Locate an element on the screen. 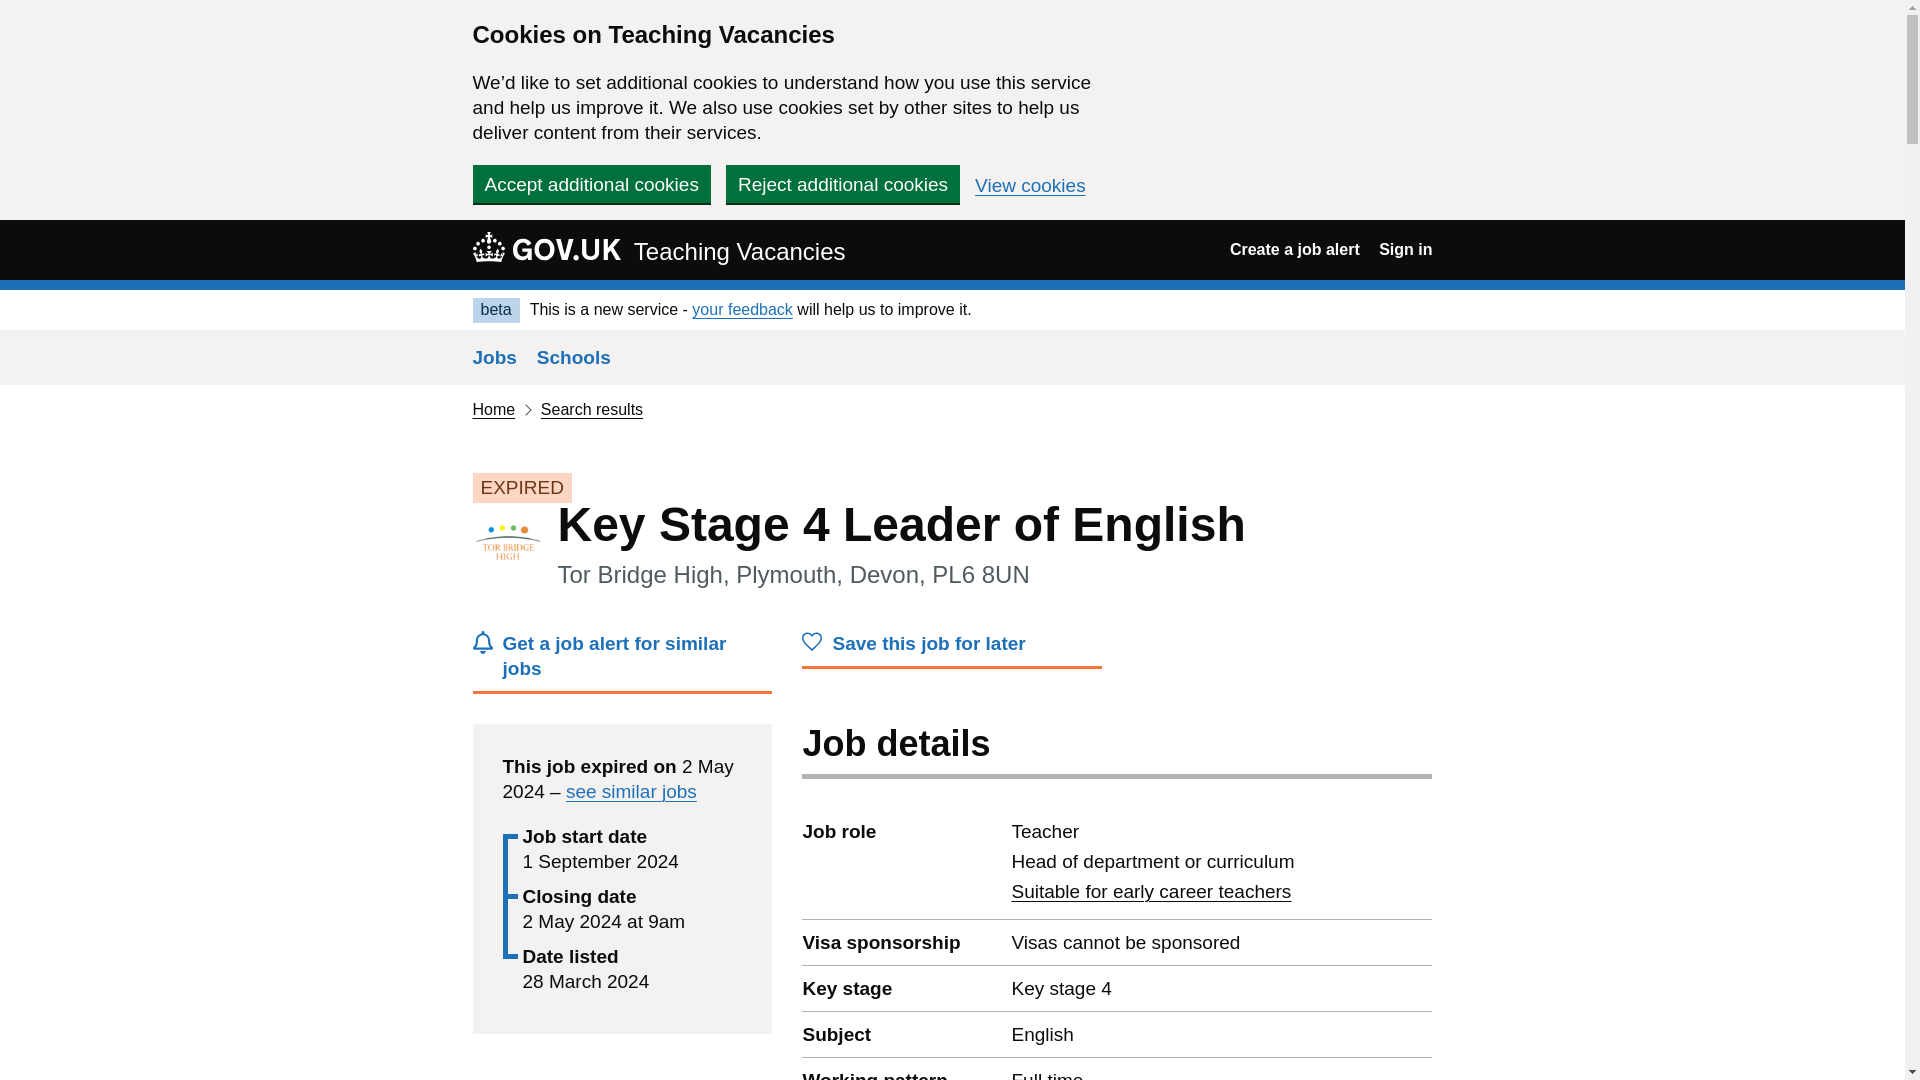 This screenshot has width=1920, height=1080. Home is located at coordinates (493, 408).